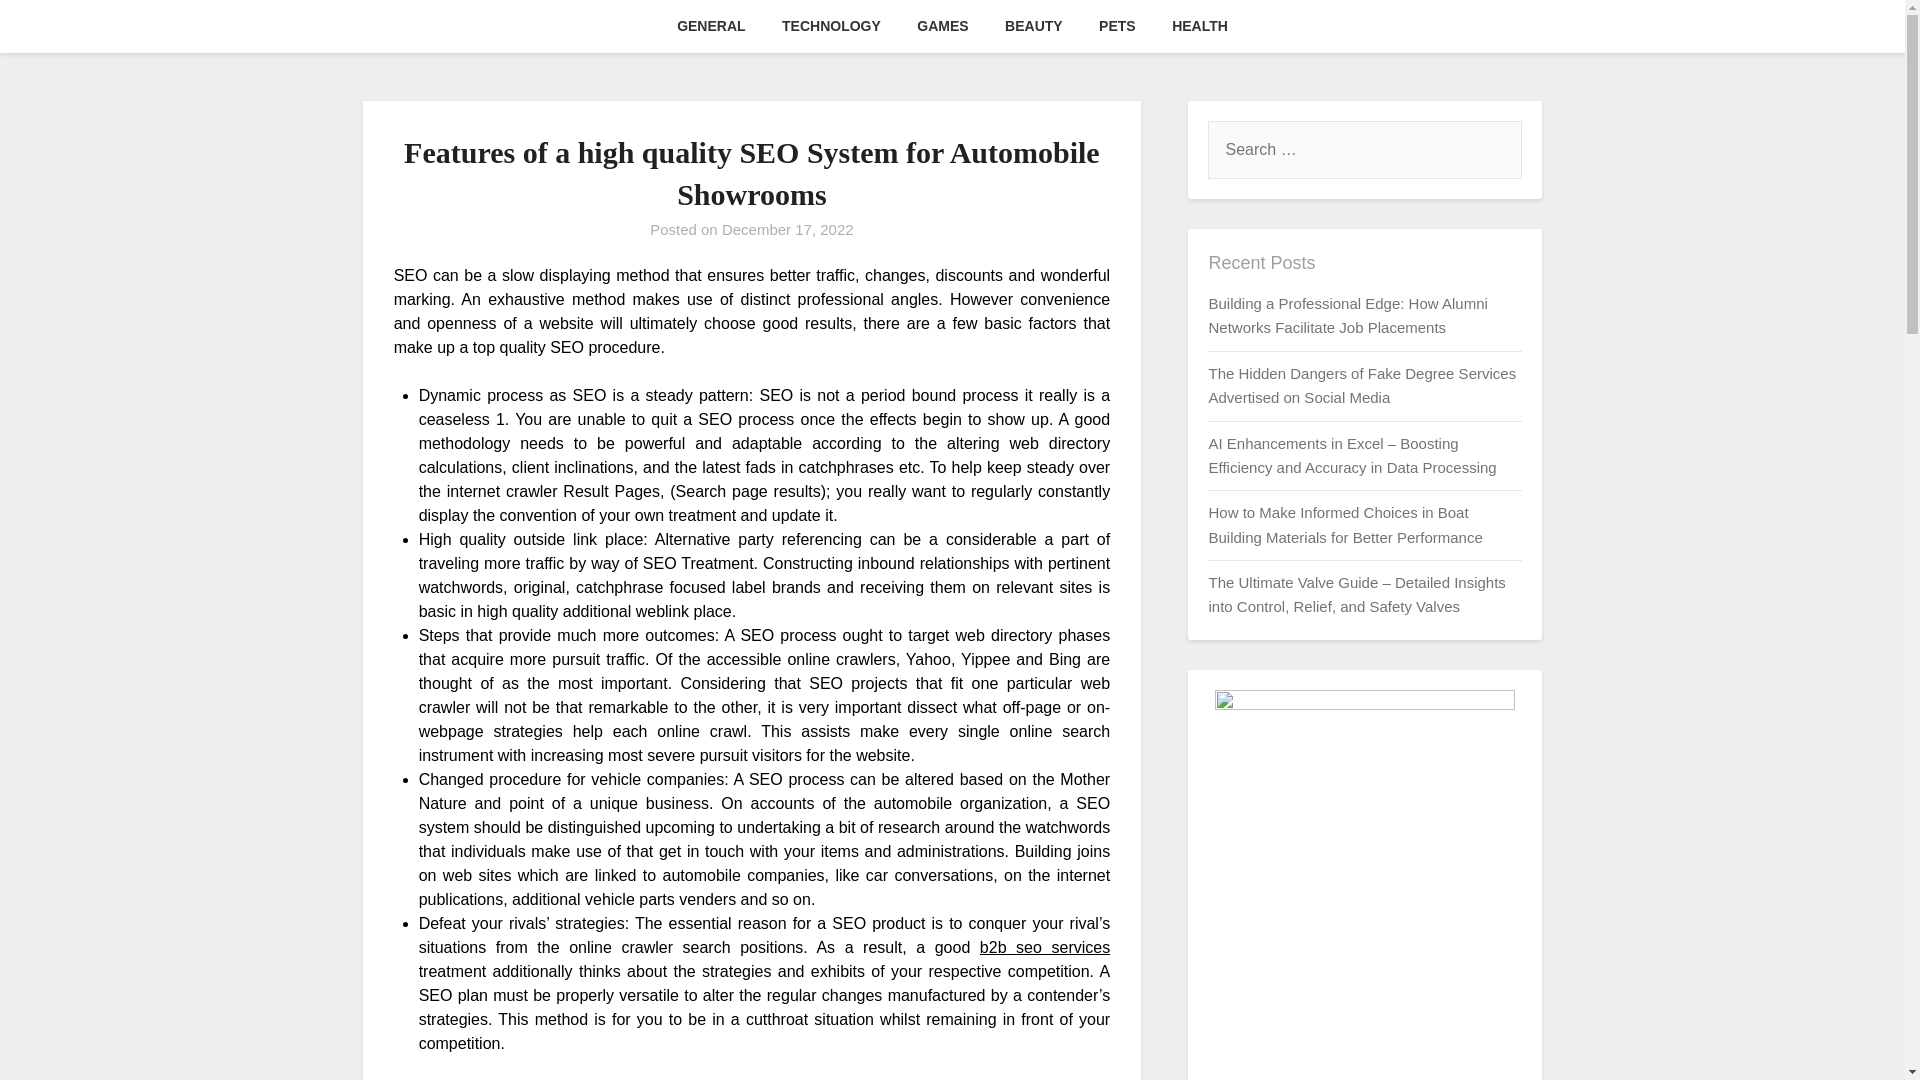 The image size is (1920, 1080). Describe the element at coordinates (1034, 26) in the screenshot. I see `BEAUTY` at that location.